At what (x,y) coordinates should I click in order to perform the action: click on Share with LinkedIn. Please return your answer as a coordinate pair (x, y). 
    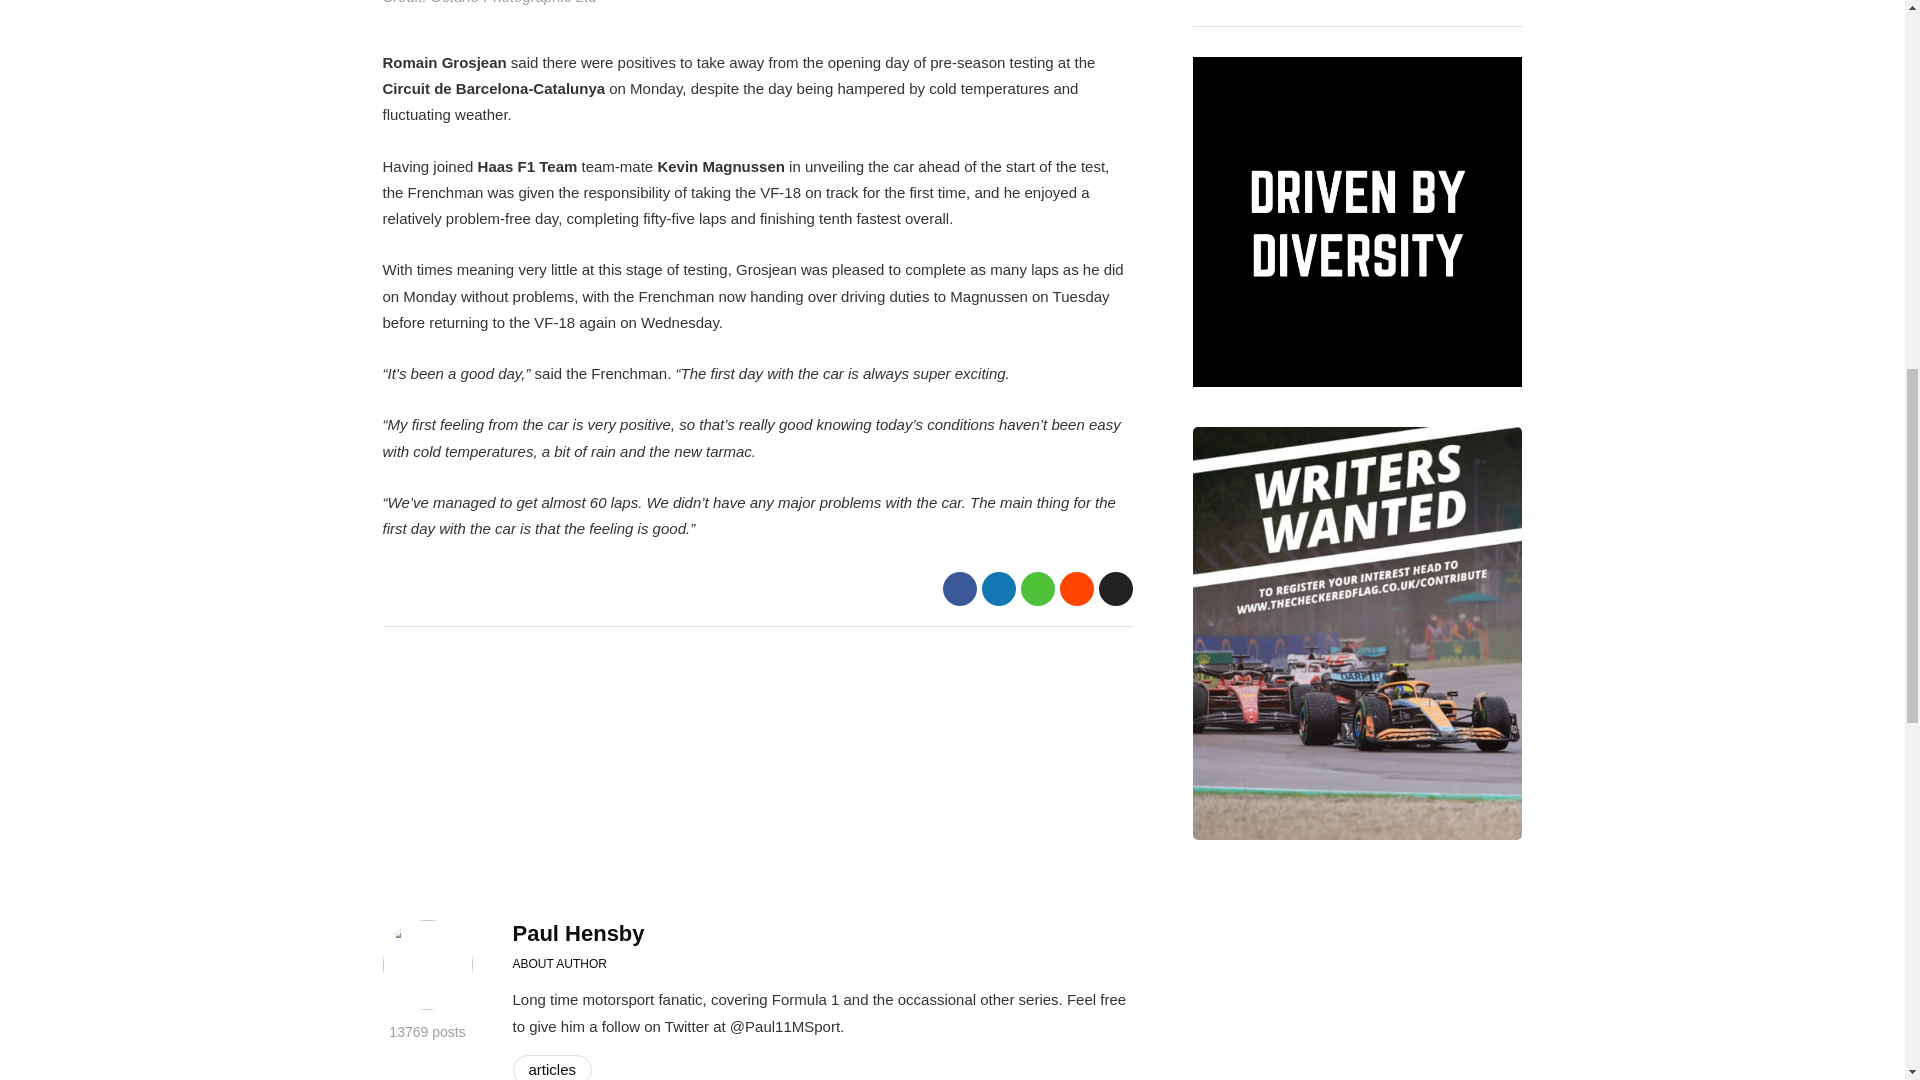
    Looking at the image, I should click on (998, 588).